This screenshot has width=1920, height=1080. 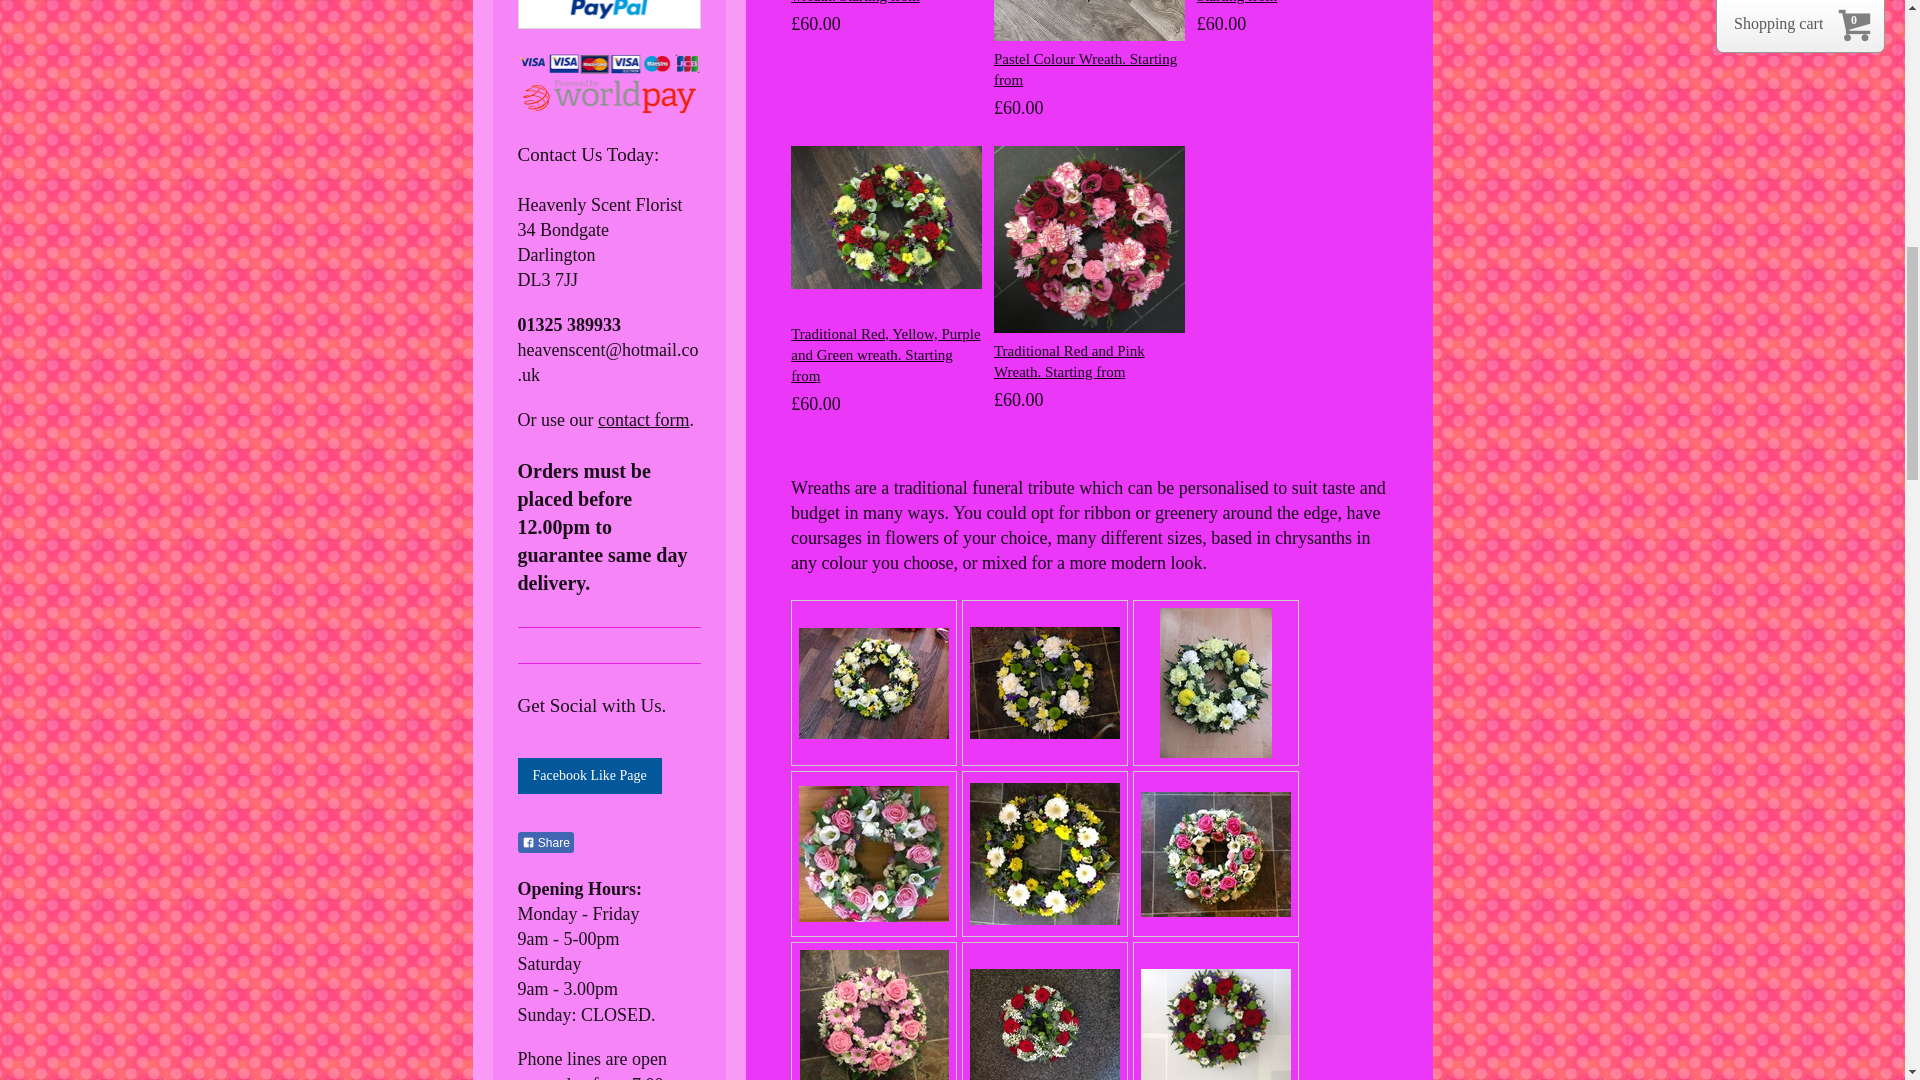 I want to click on mixed wreath, so click(x=1044, y=682).